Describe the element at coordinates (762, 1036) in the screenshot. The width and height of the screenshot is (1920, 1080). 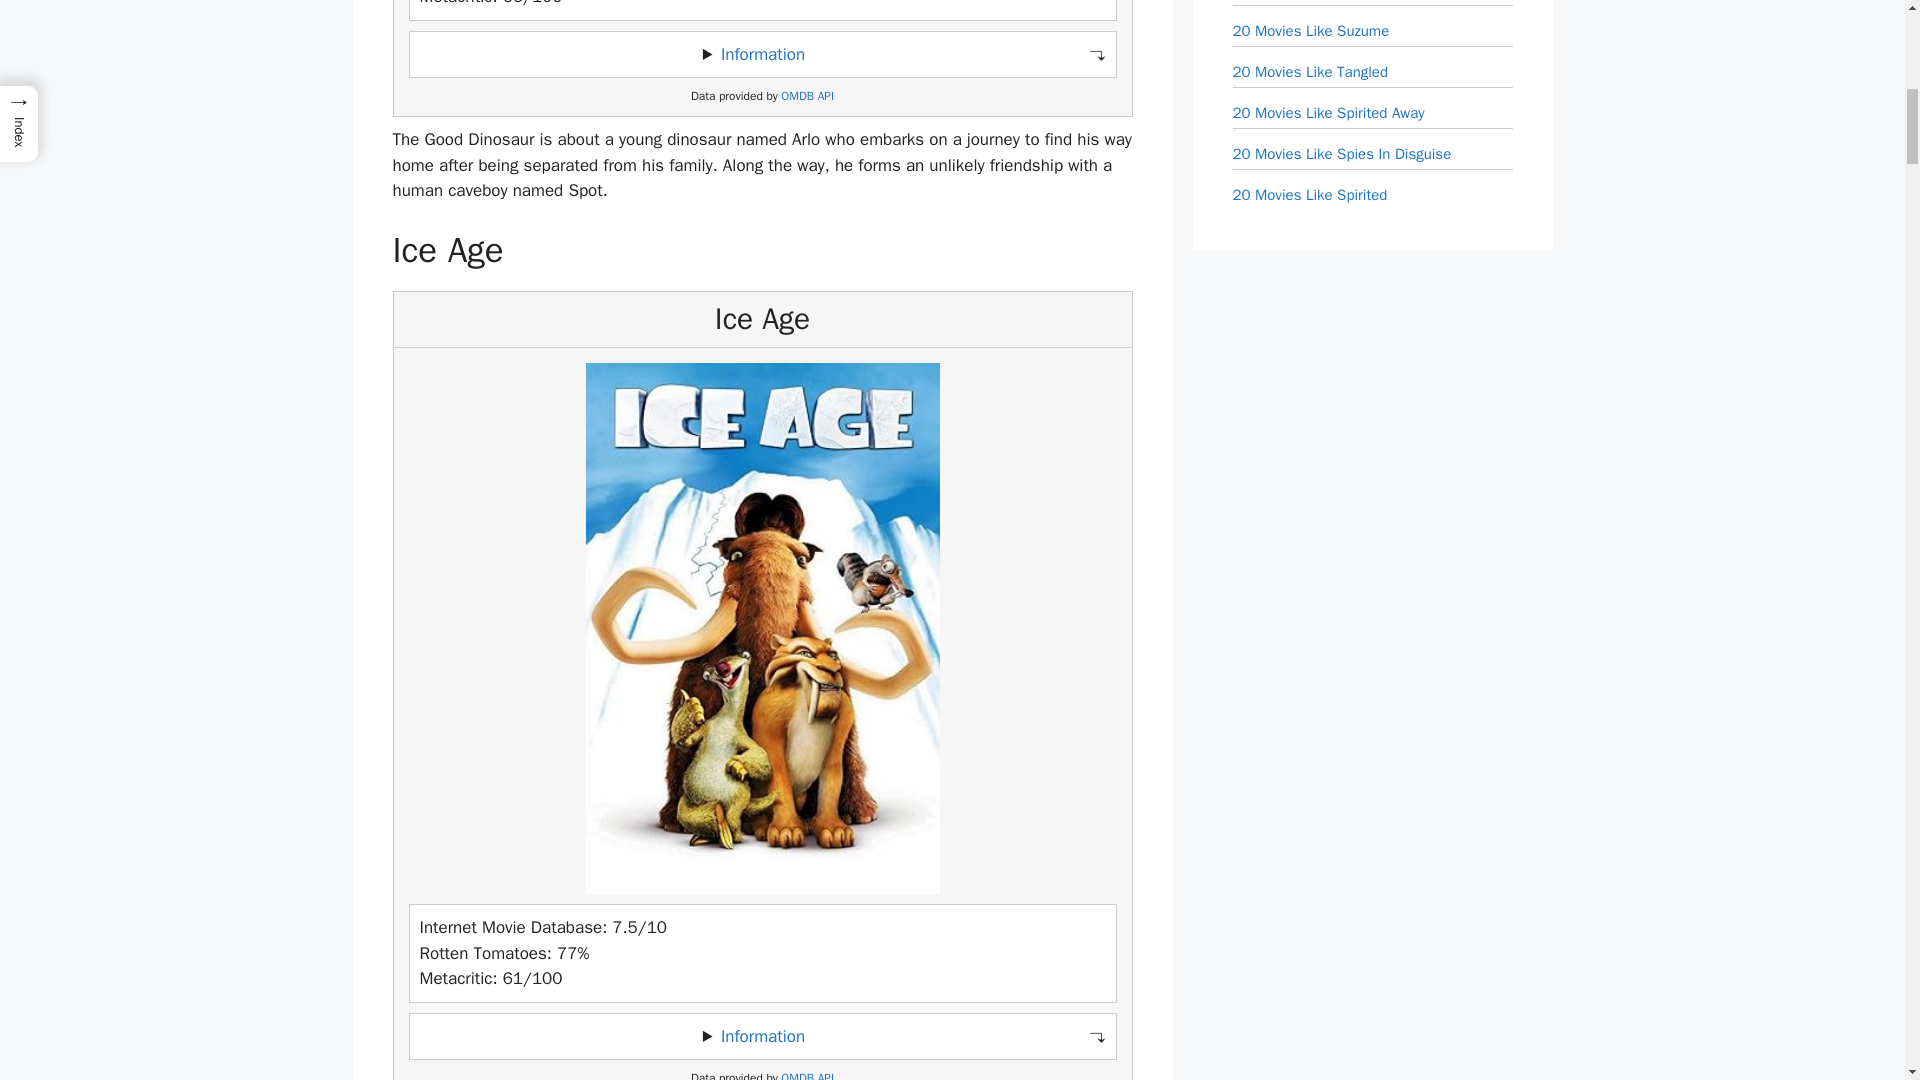
I see `Information` at that location.